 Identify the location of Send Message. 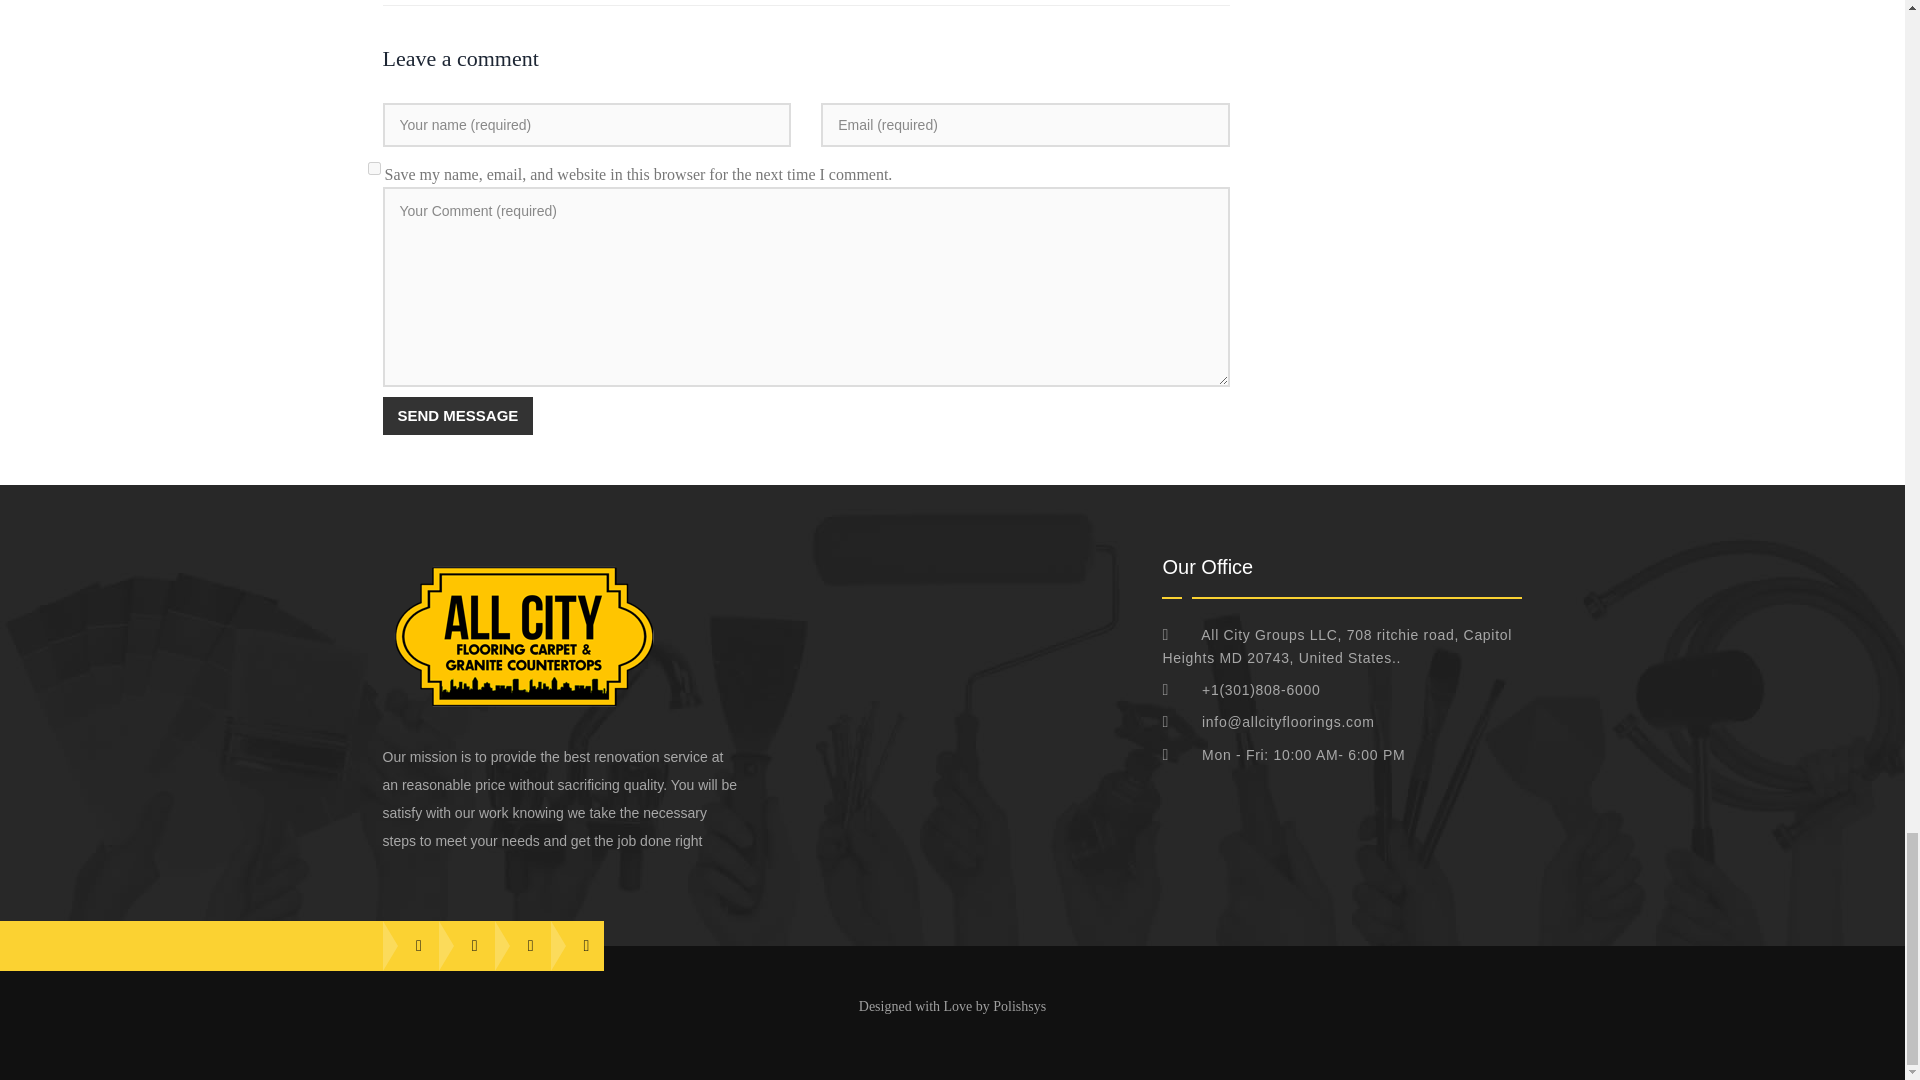
(458, 416).